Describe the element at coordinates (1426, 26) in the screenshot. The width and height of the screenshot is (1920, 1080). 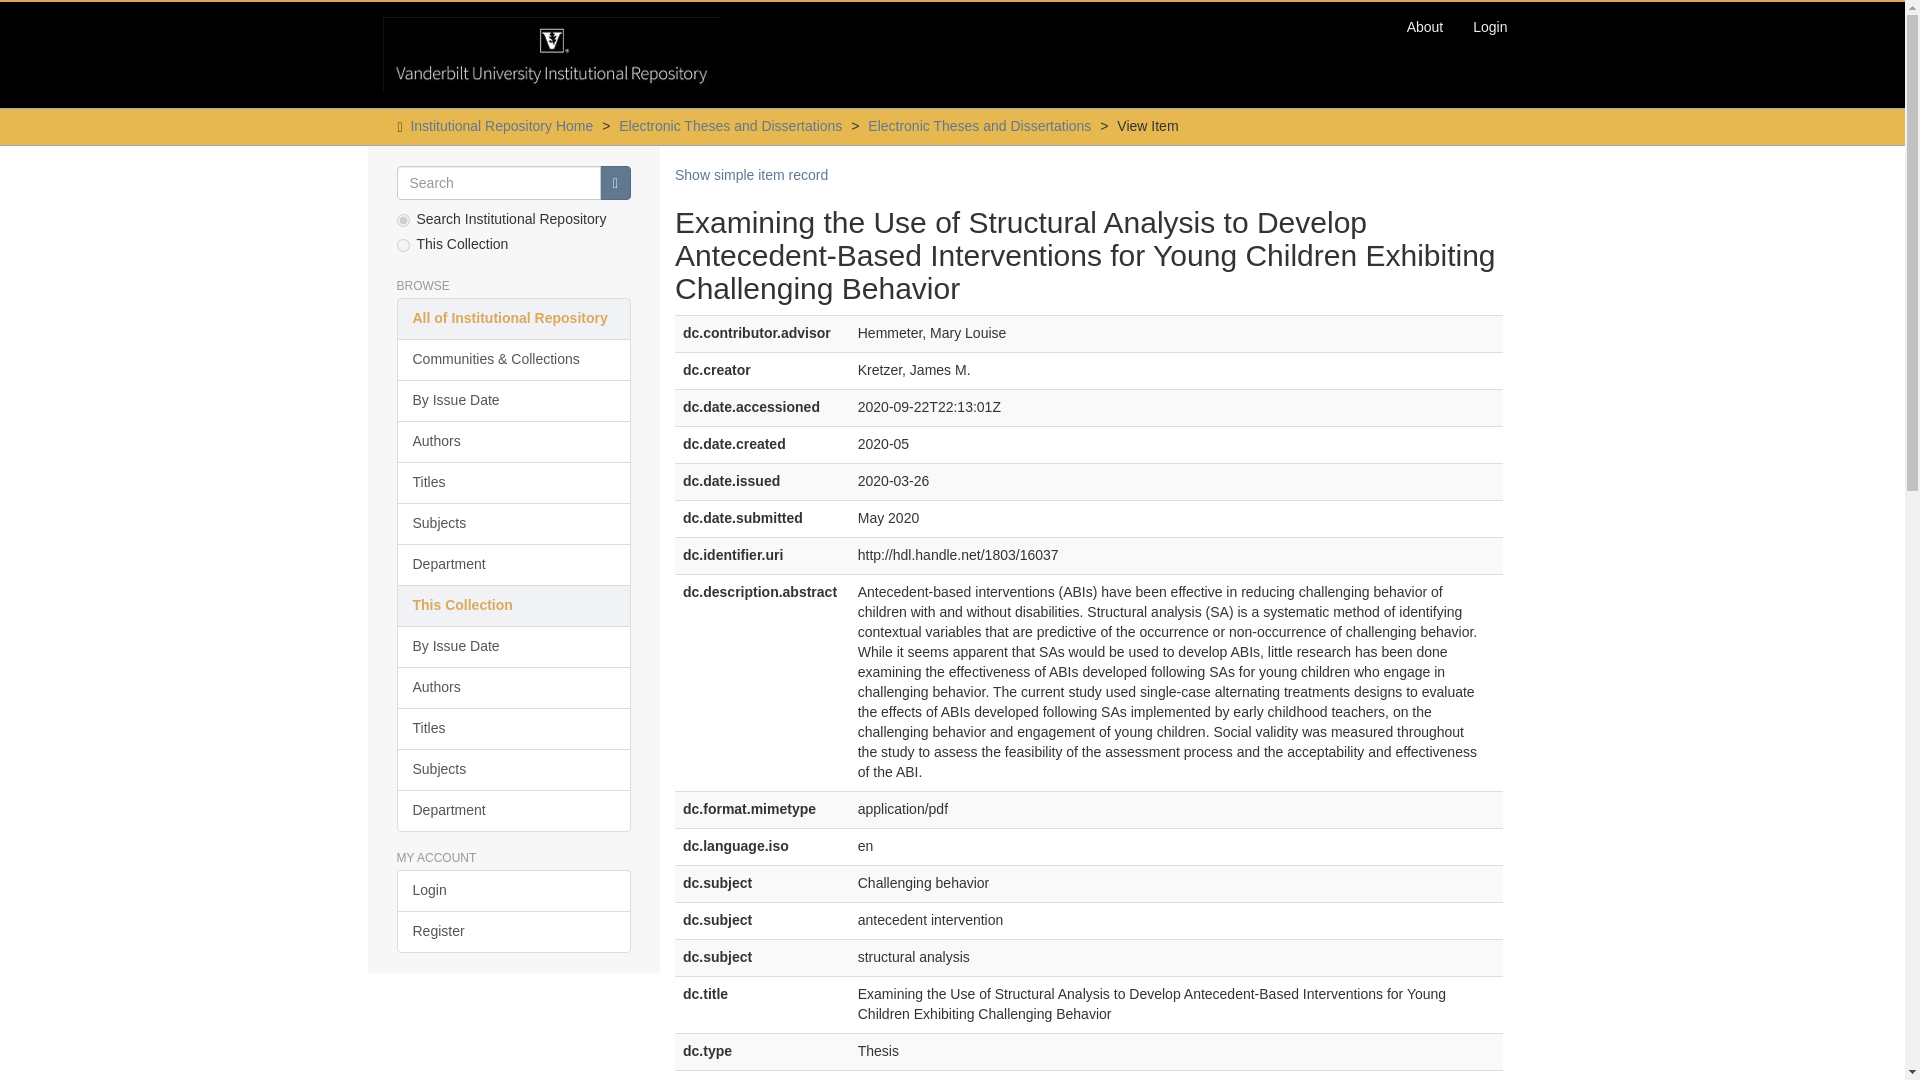
I see `About` at that location.